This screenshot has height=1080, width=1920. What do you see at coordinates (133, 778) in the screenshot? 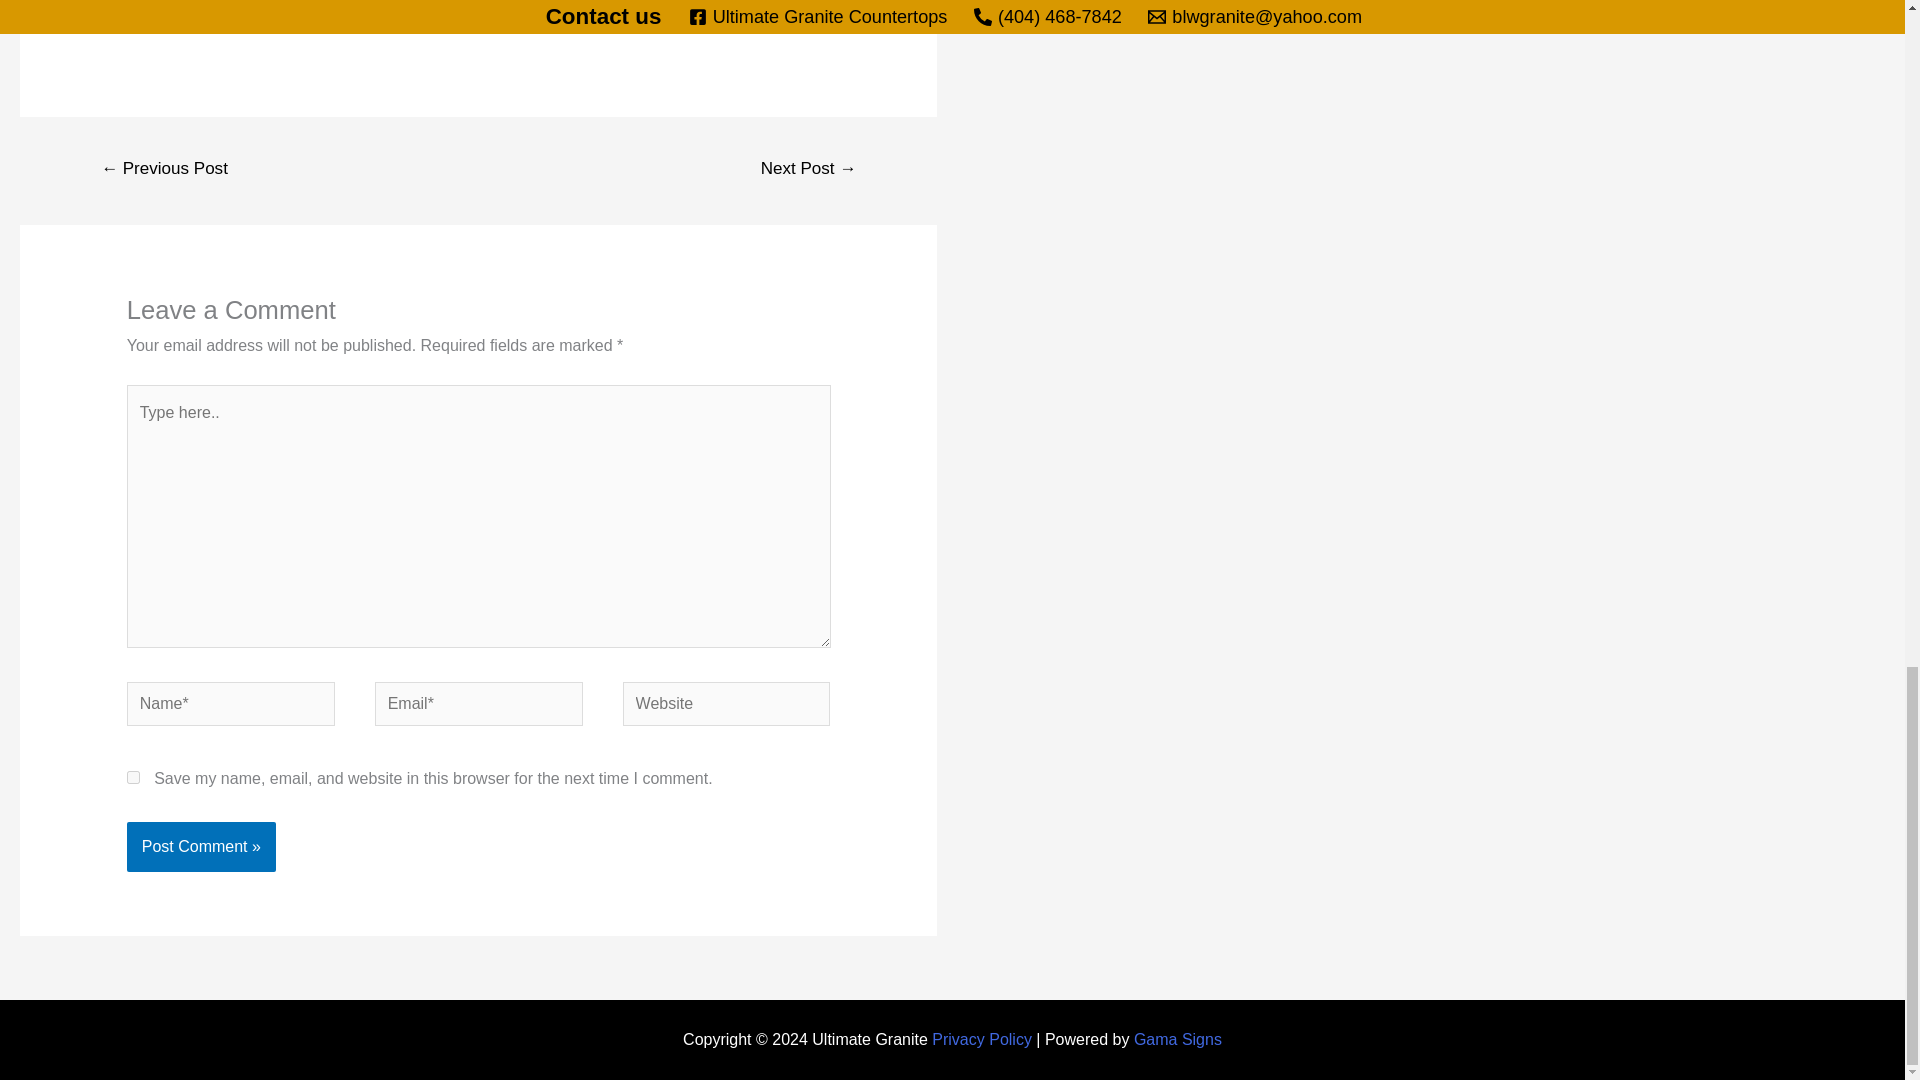
I see `yes` at bounding box center [133, 778].